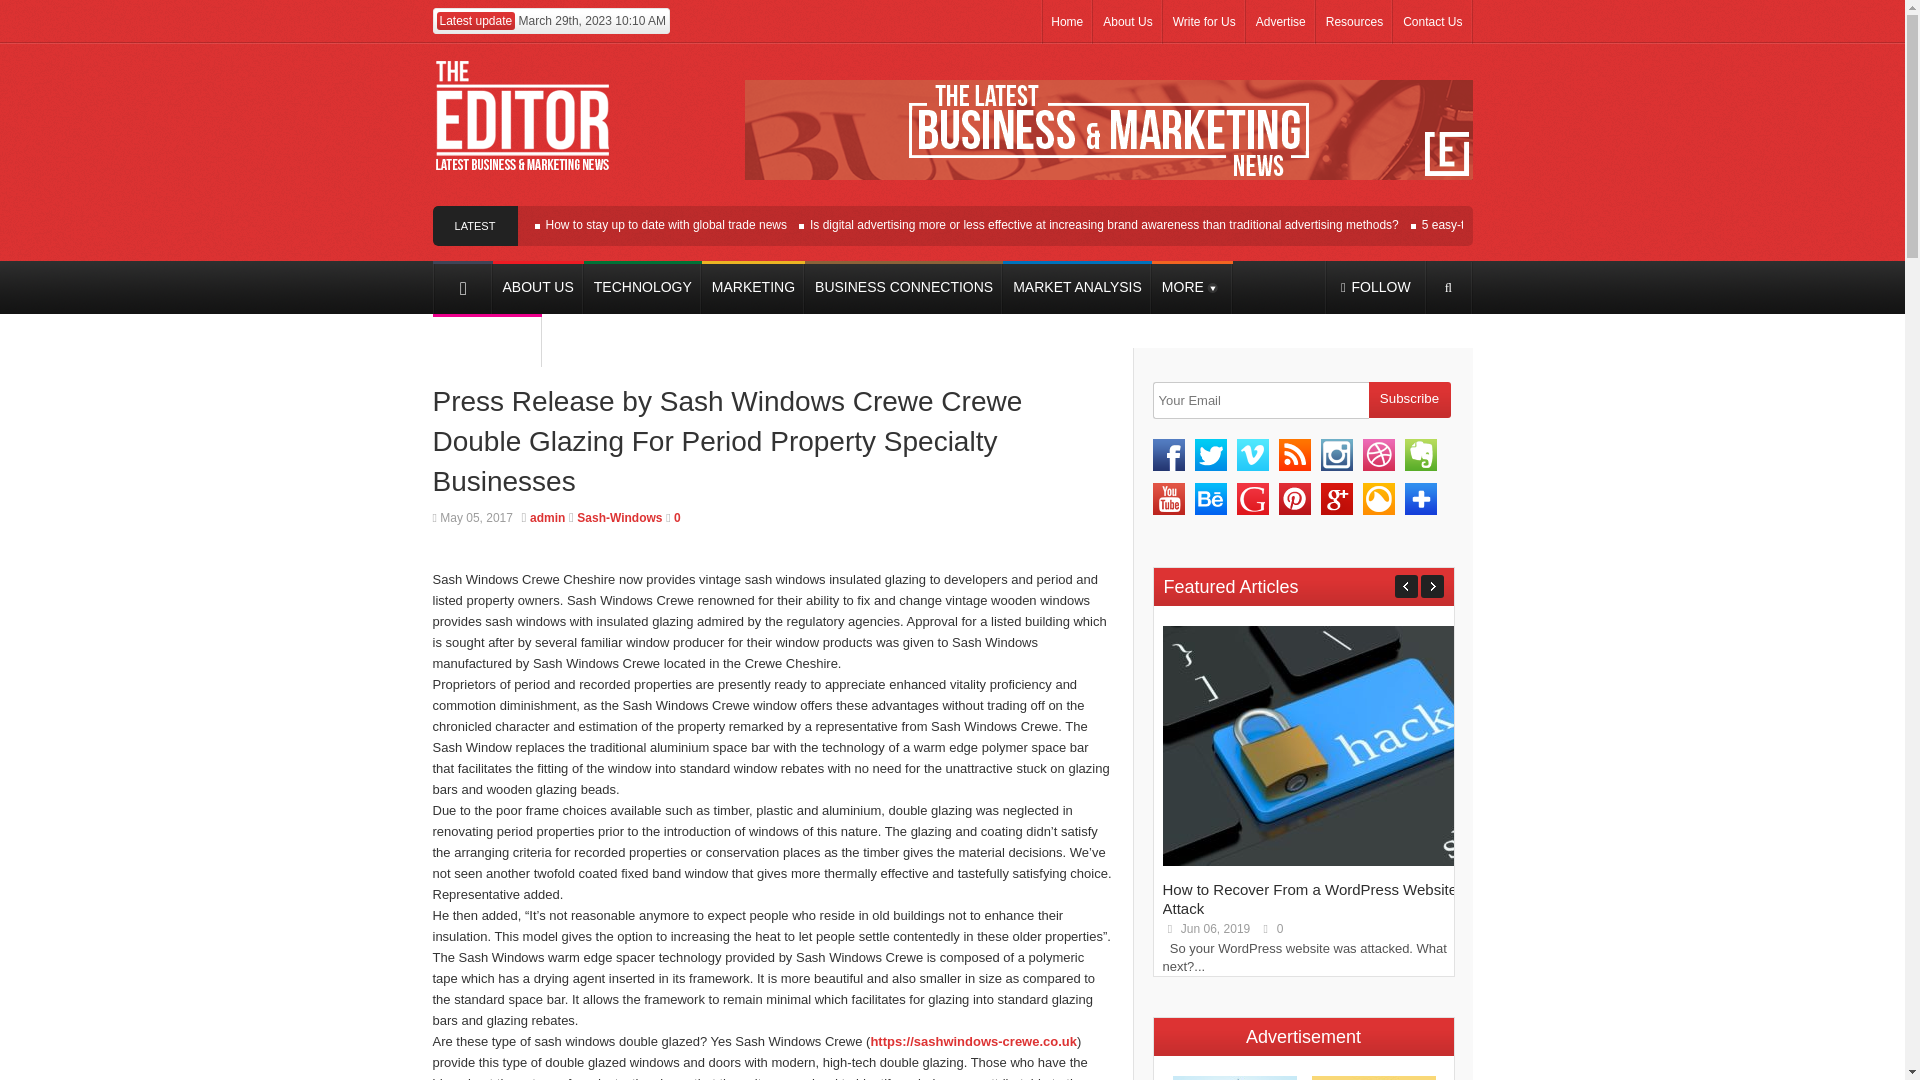  I want to click on FOLLOW, so click(1375, 288).